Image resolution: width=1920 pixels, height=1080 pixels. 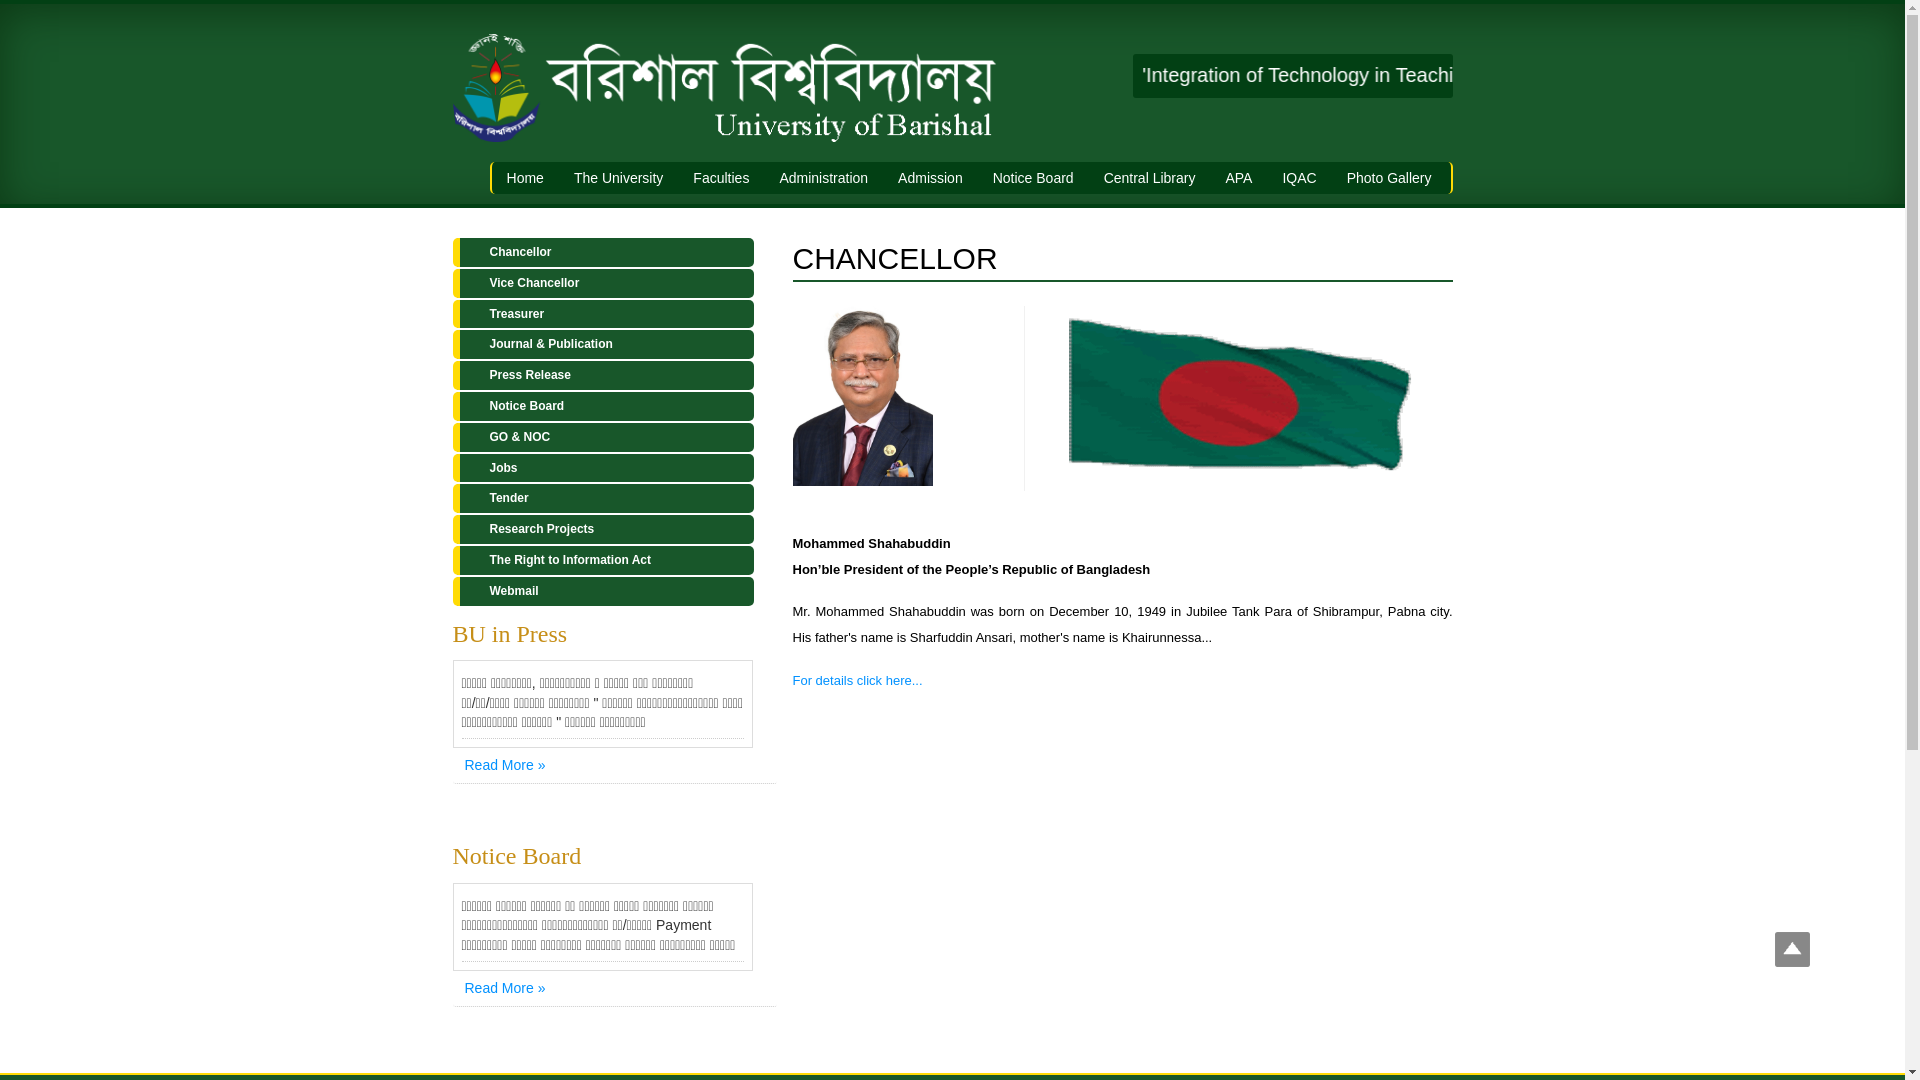 I want to click on The University, so click(x=618, y=178).